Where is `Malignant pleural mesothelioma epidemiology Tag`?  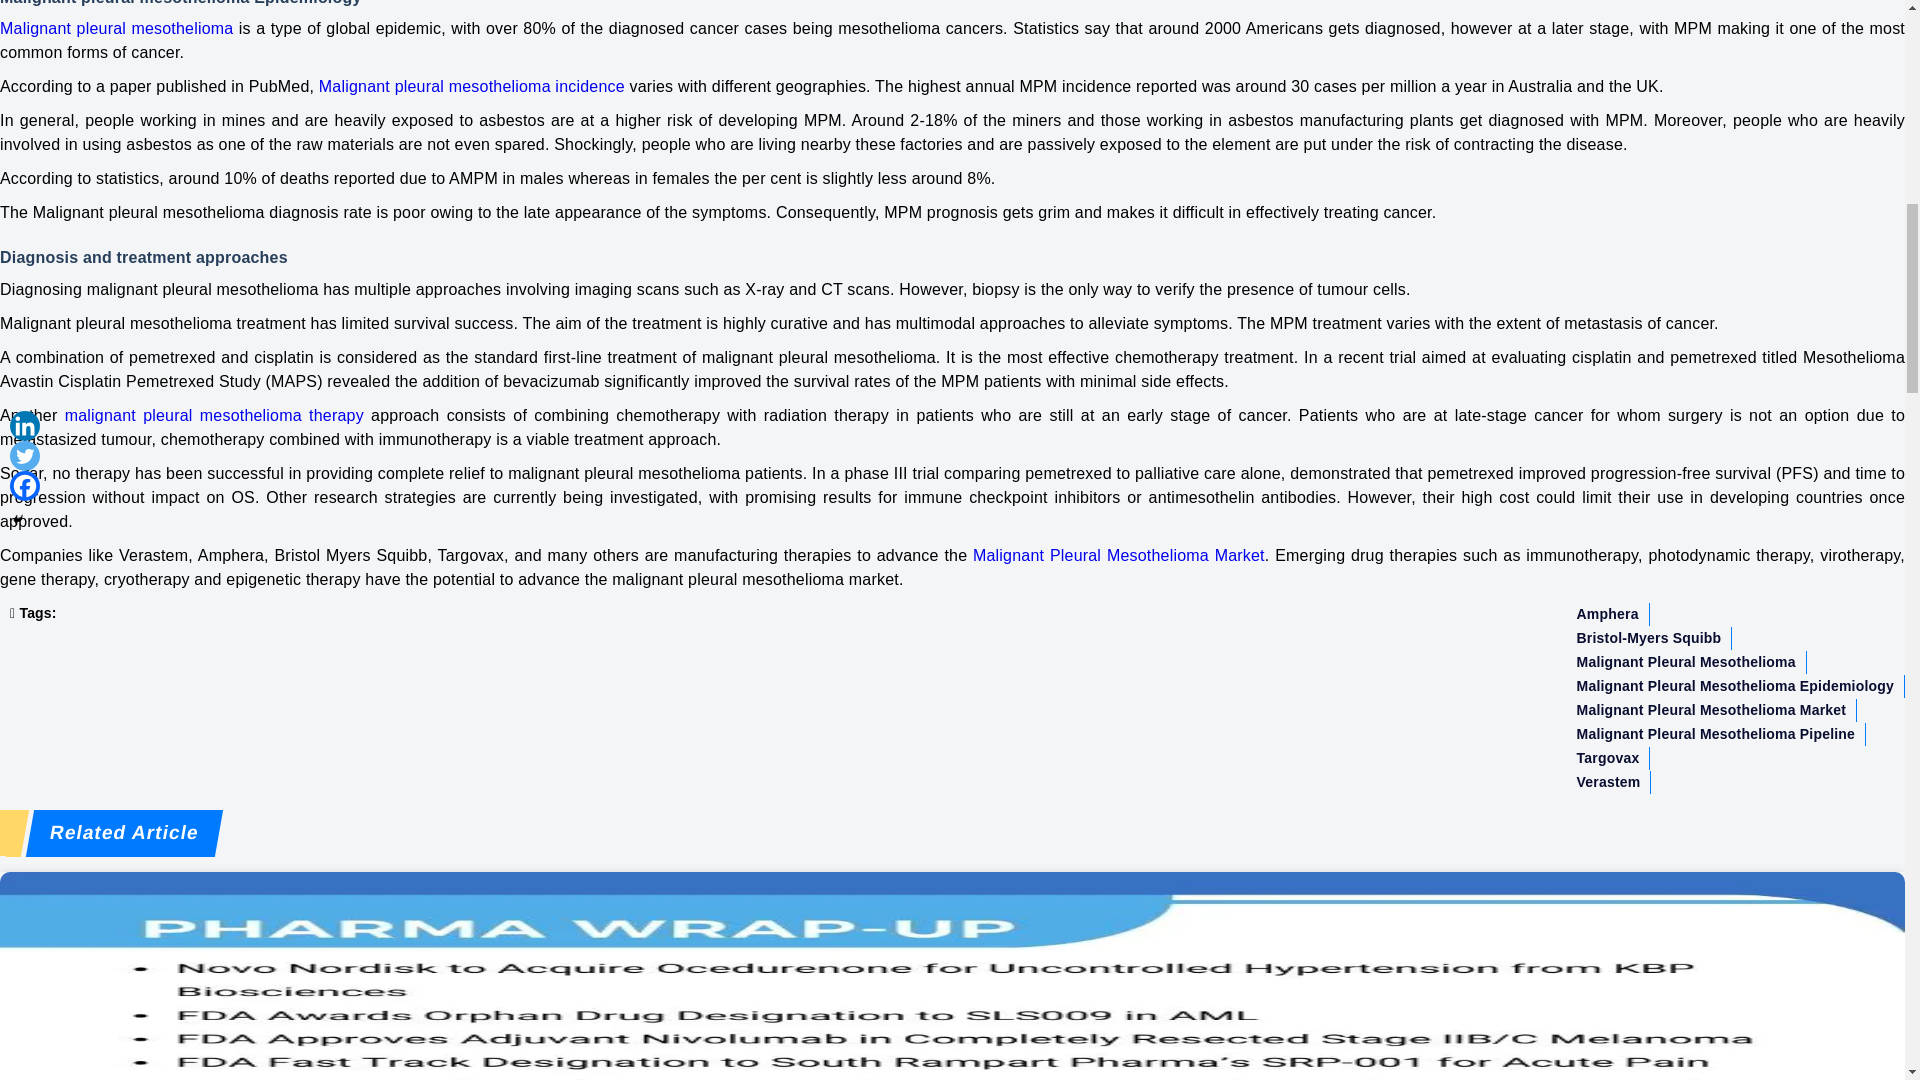 Malignant pleural mesothelioma epidemiology Tag is located at coordinates (1735, 684).